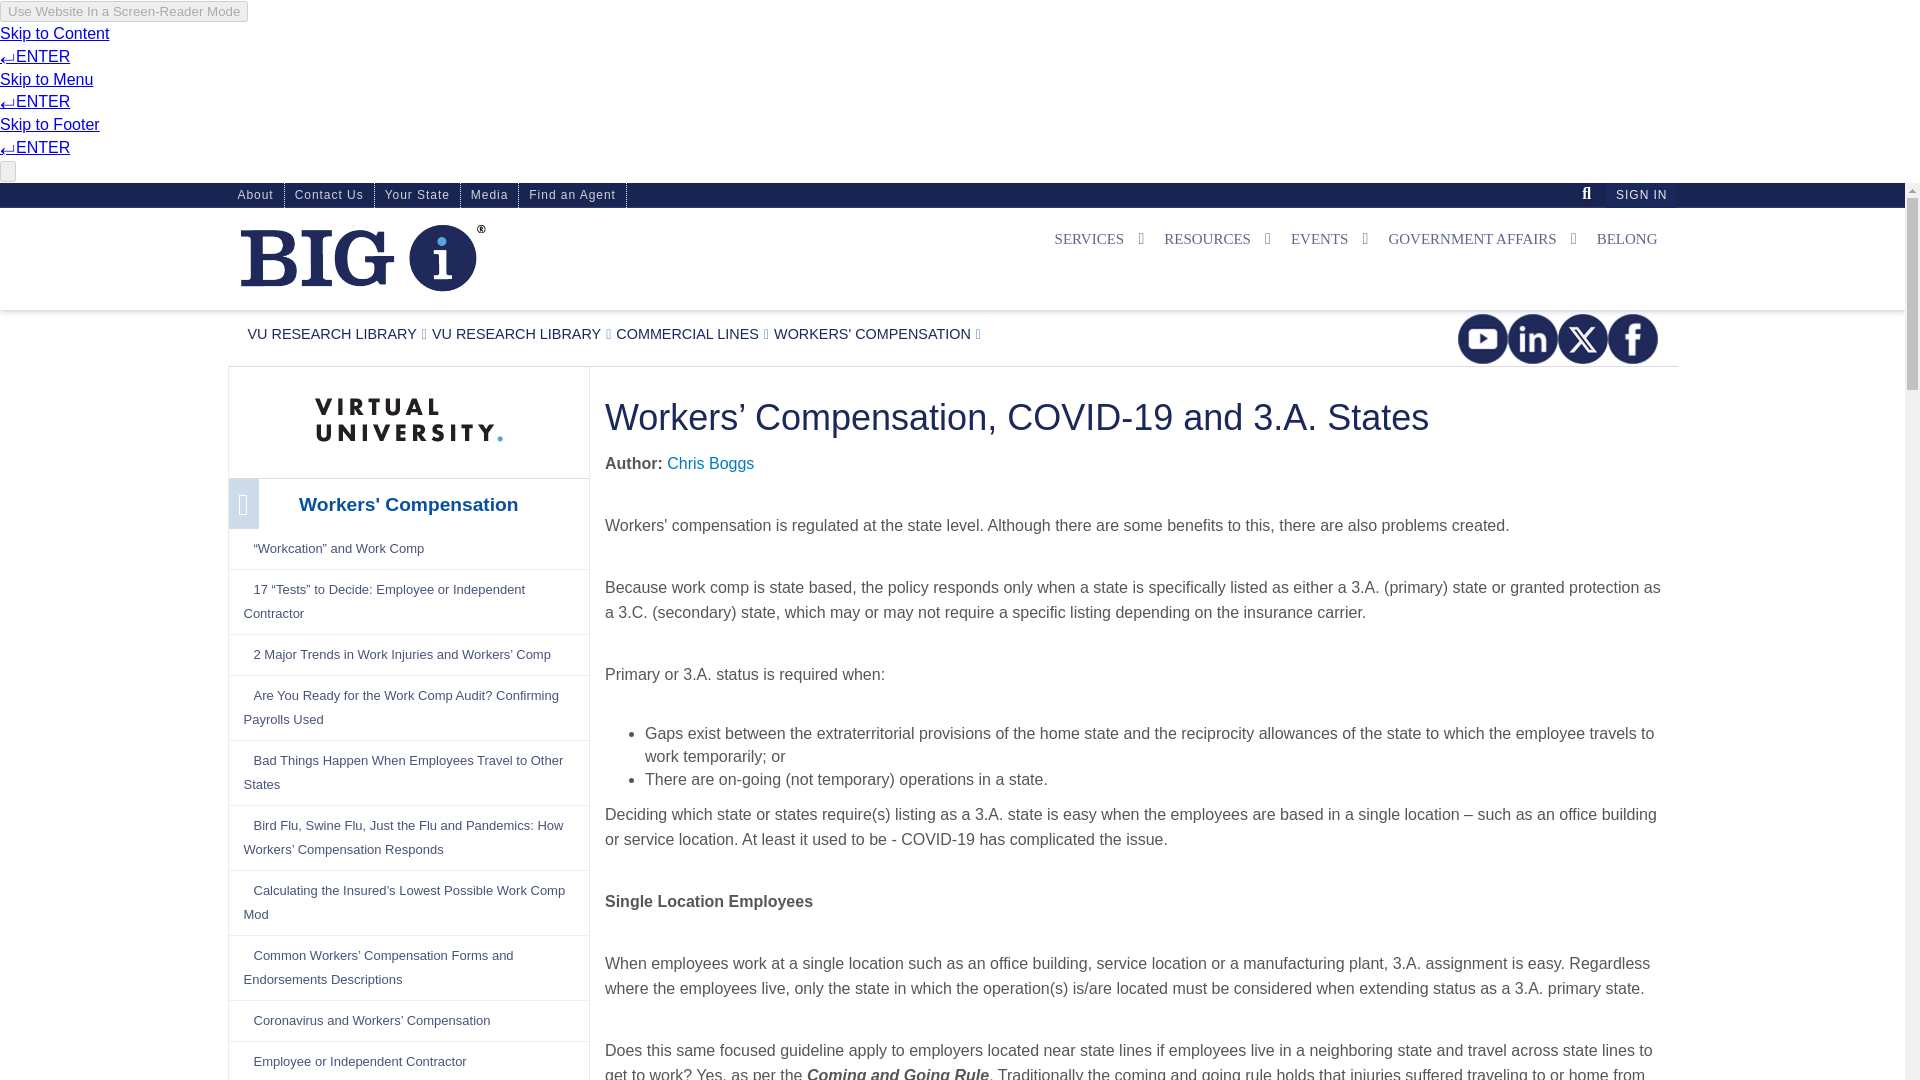  I want to click on Home, so click(462, 258).